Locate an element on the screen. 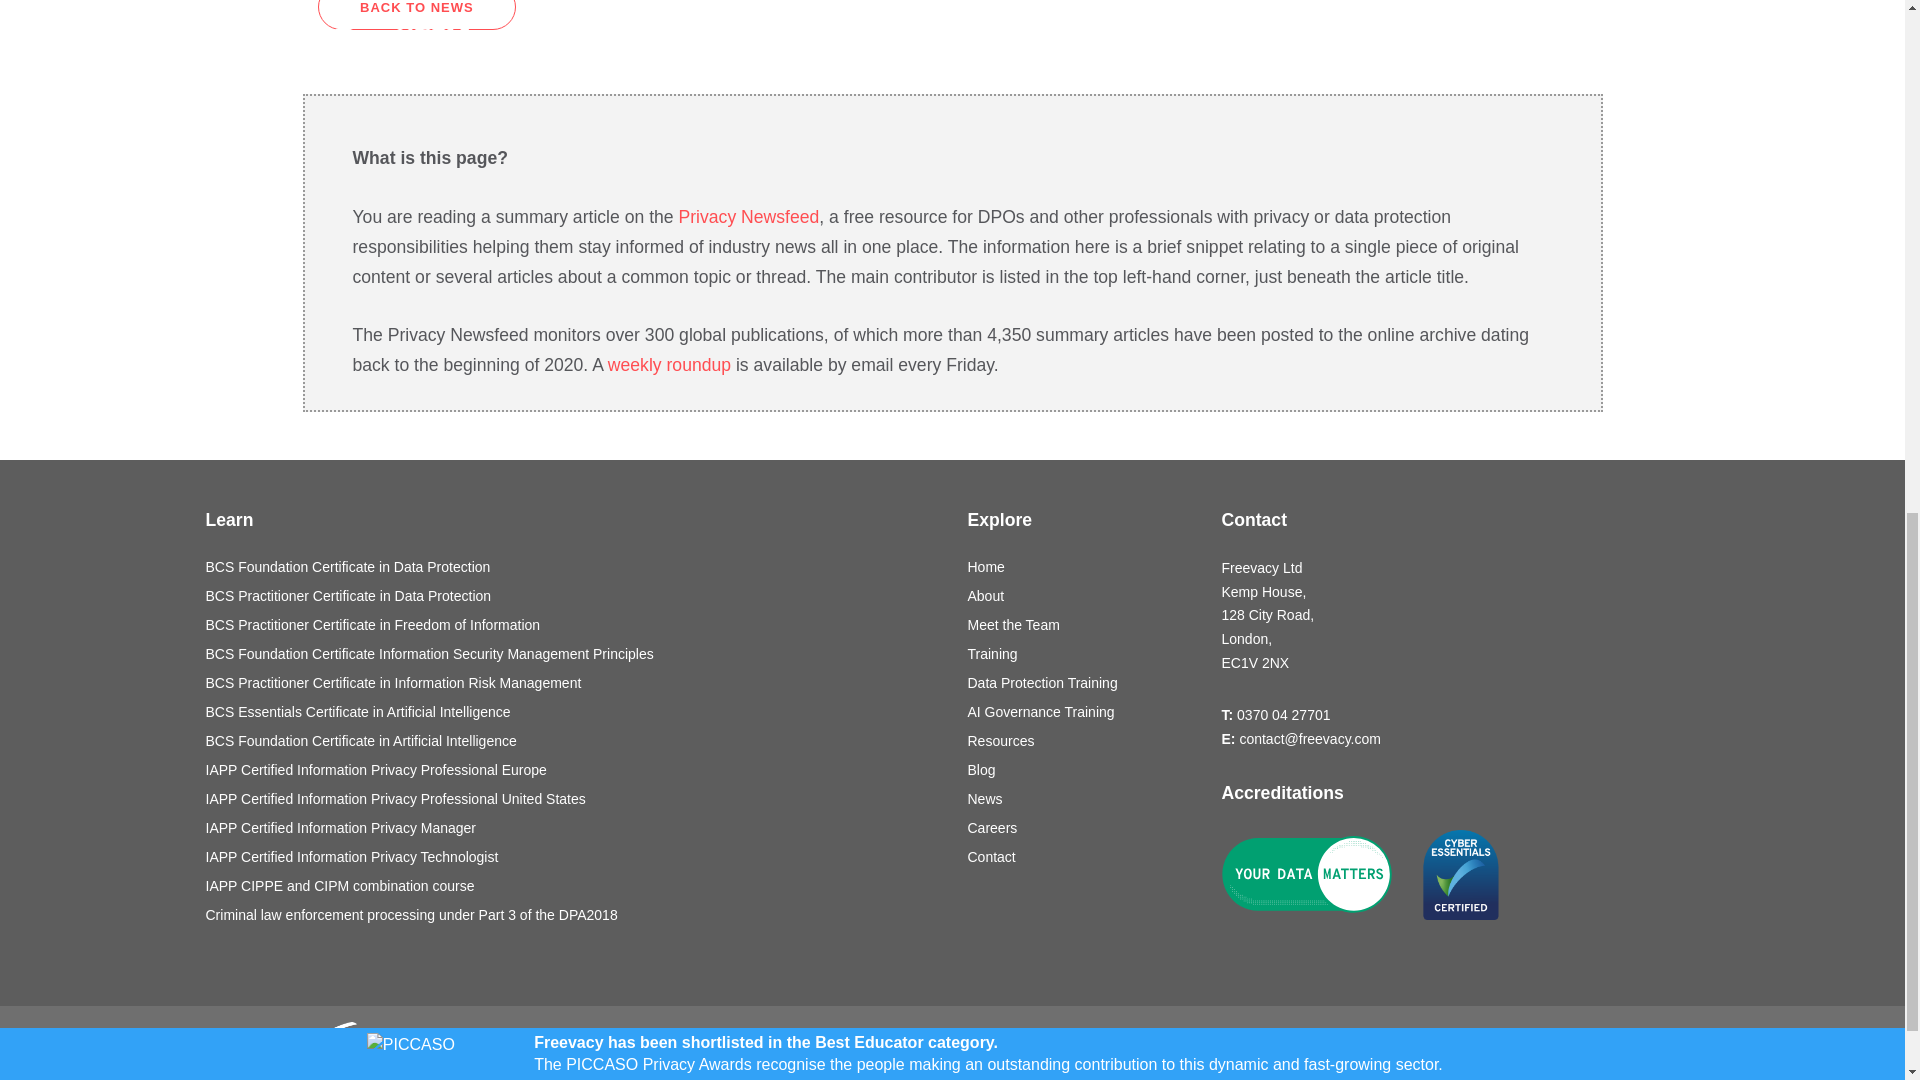 Image resolution: width=1920 pixels, height=1080 pixels. BCS Essentials Certificate in Artificial Intelligence is located at coordinates (572, 712).